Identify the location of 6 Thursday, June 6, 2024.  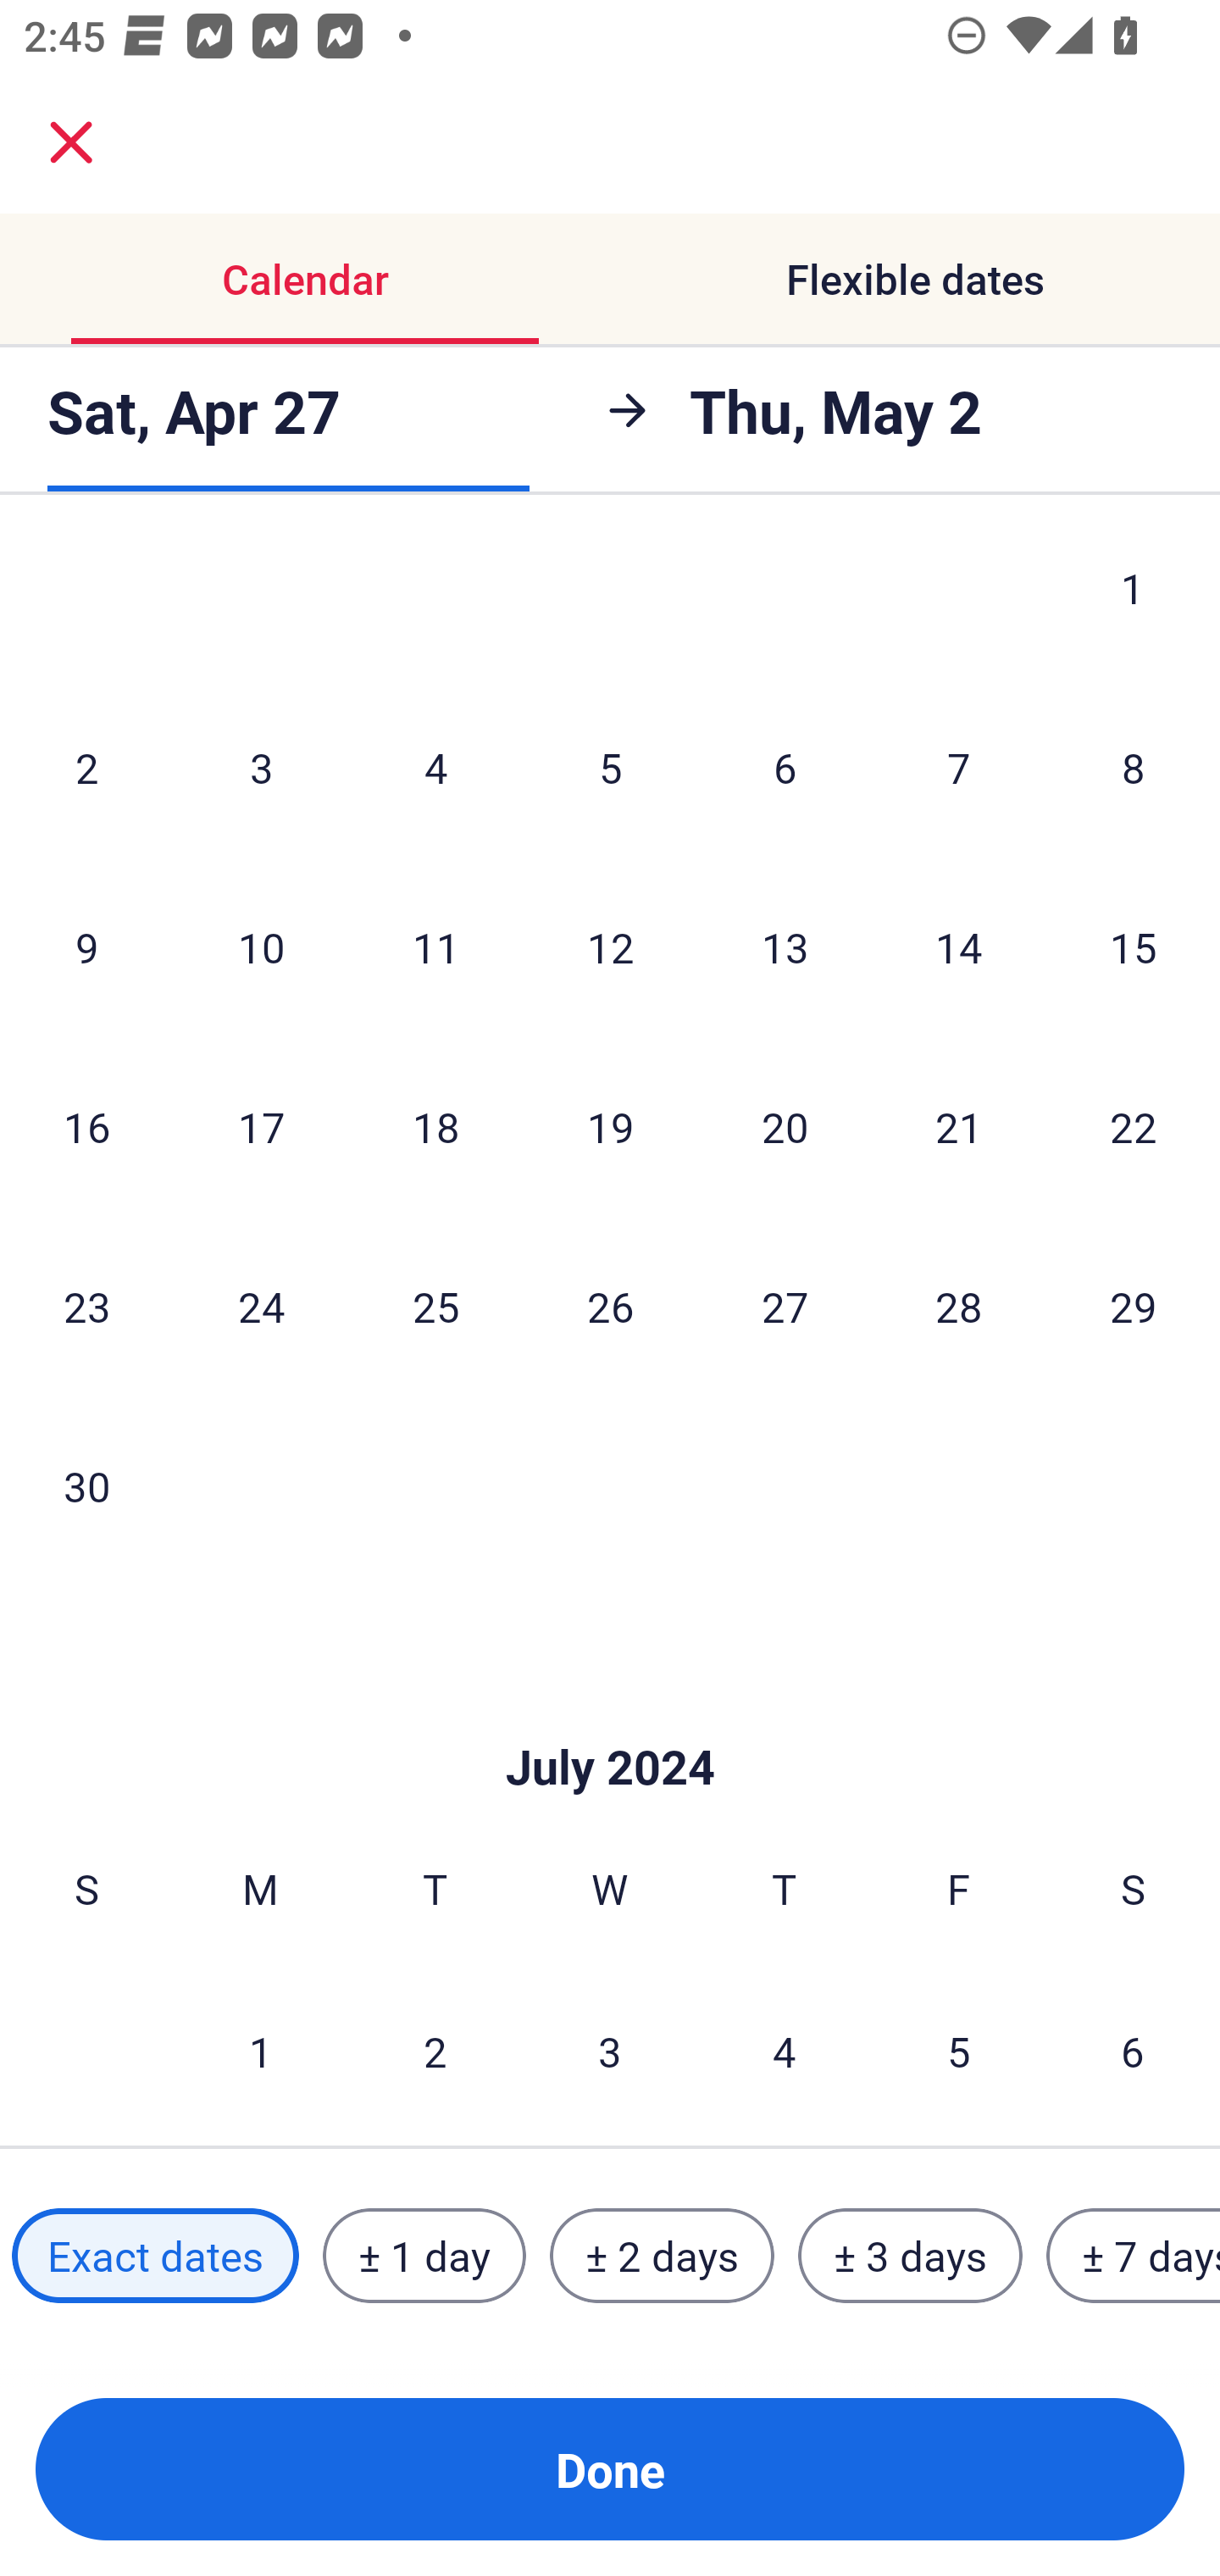
(785, 768).